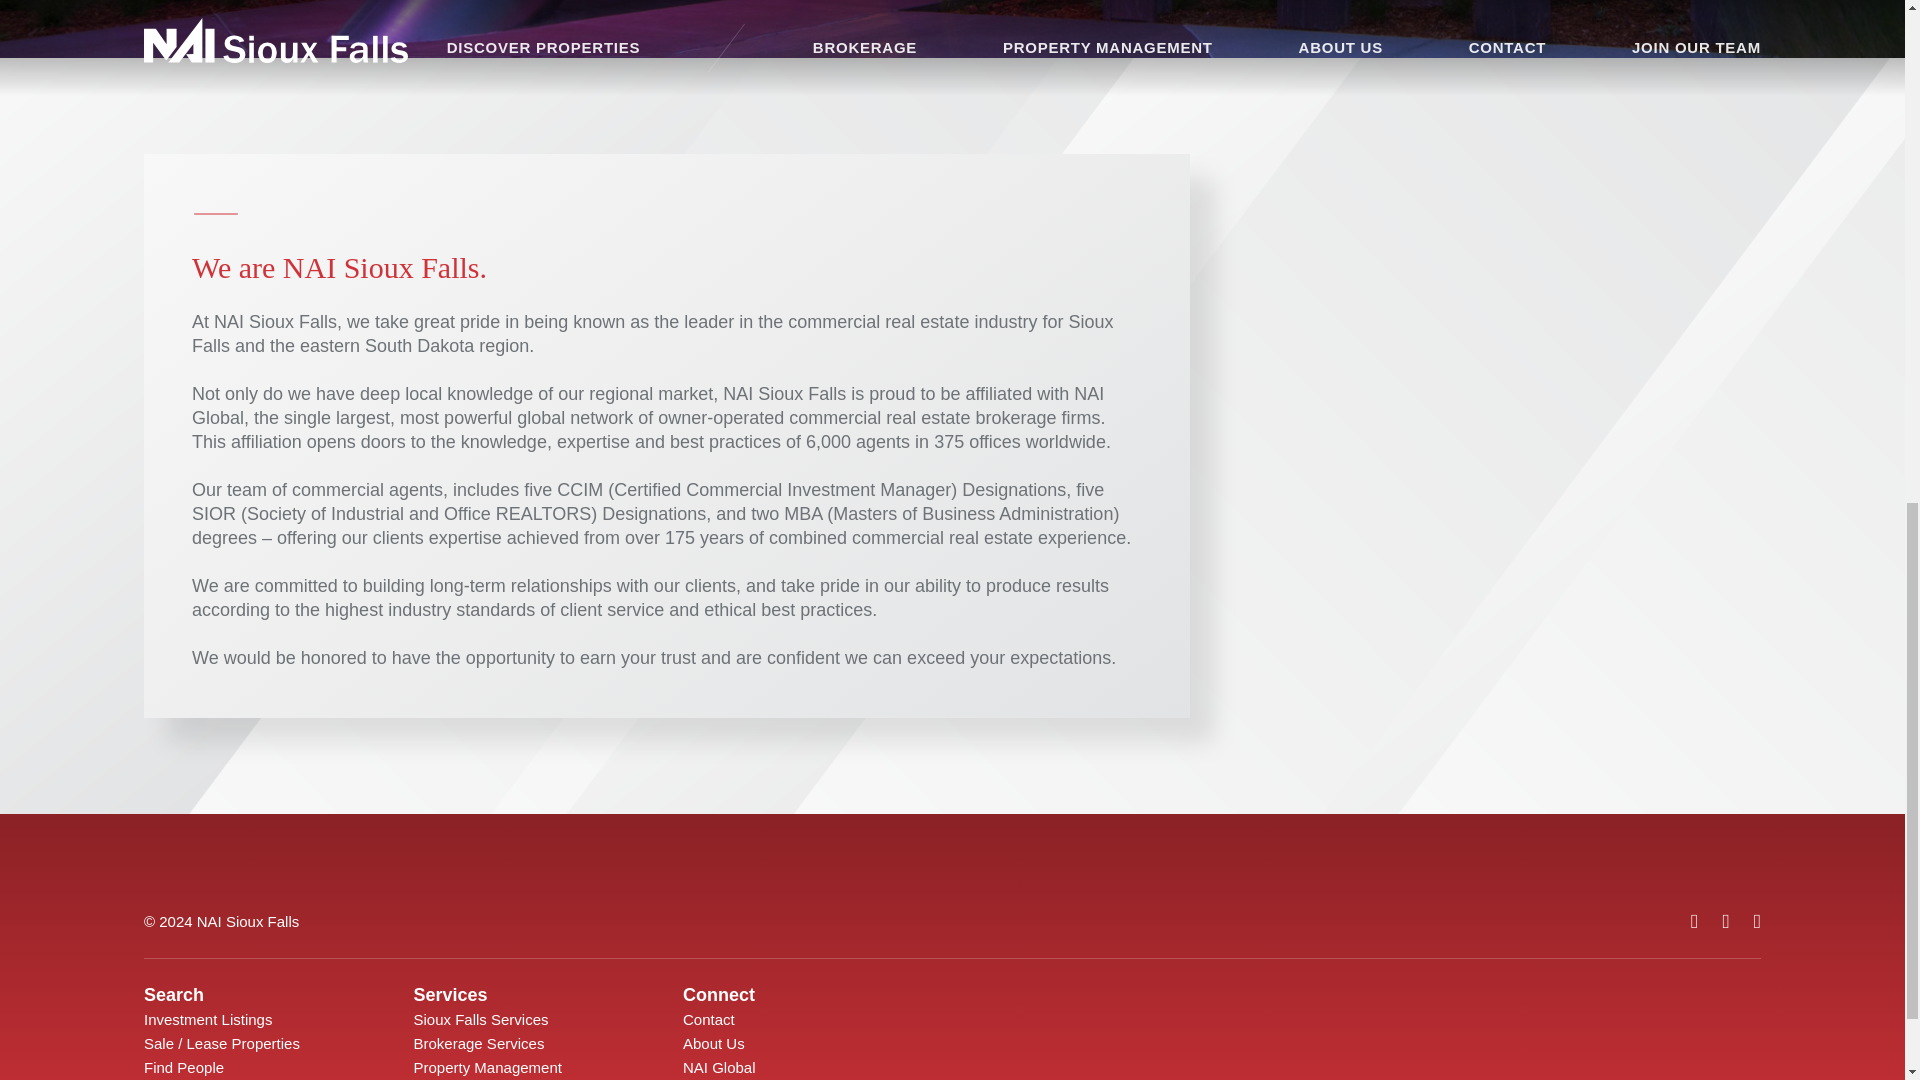 Image resolution: width=1920 pixels, height=1080 pixels. What do you see at coordinates (480, 1042) in the screenshot?
I see `Brokerage Services` at bounding box center [480, 1042].